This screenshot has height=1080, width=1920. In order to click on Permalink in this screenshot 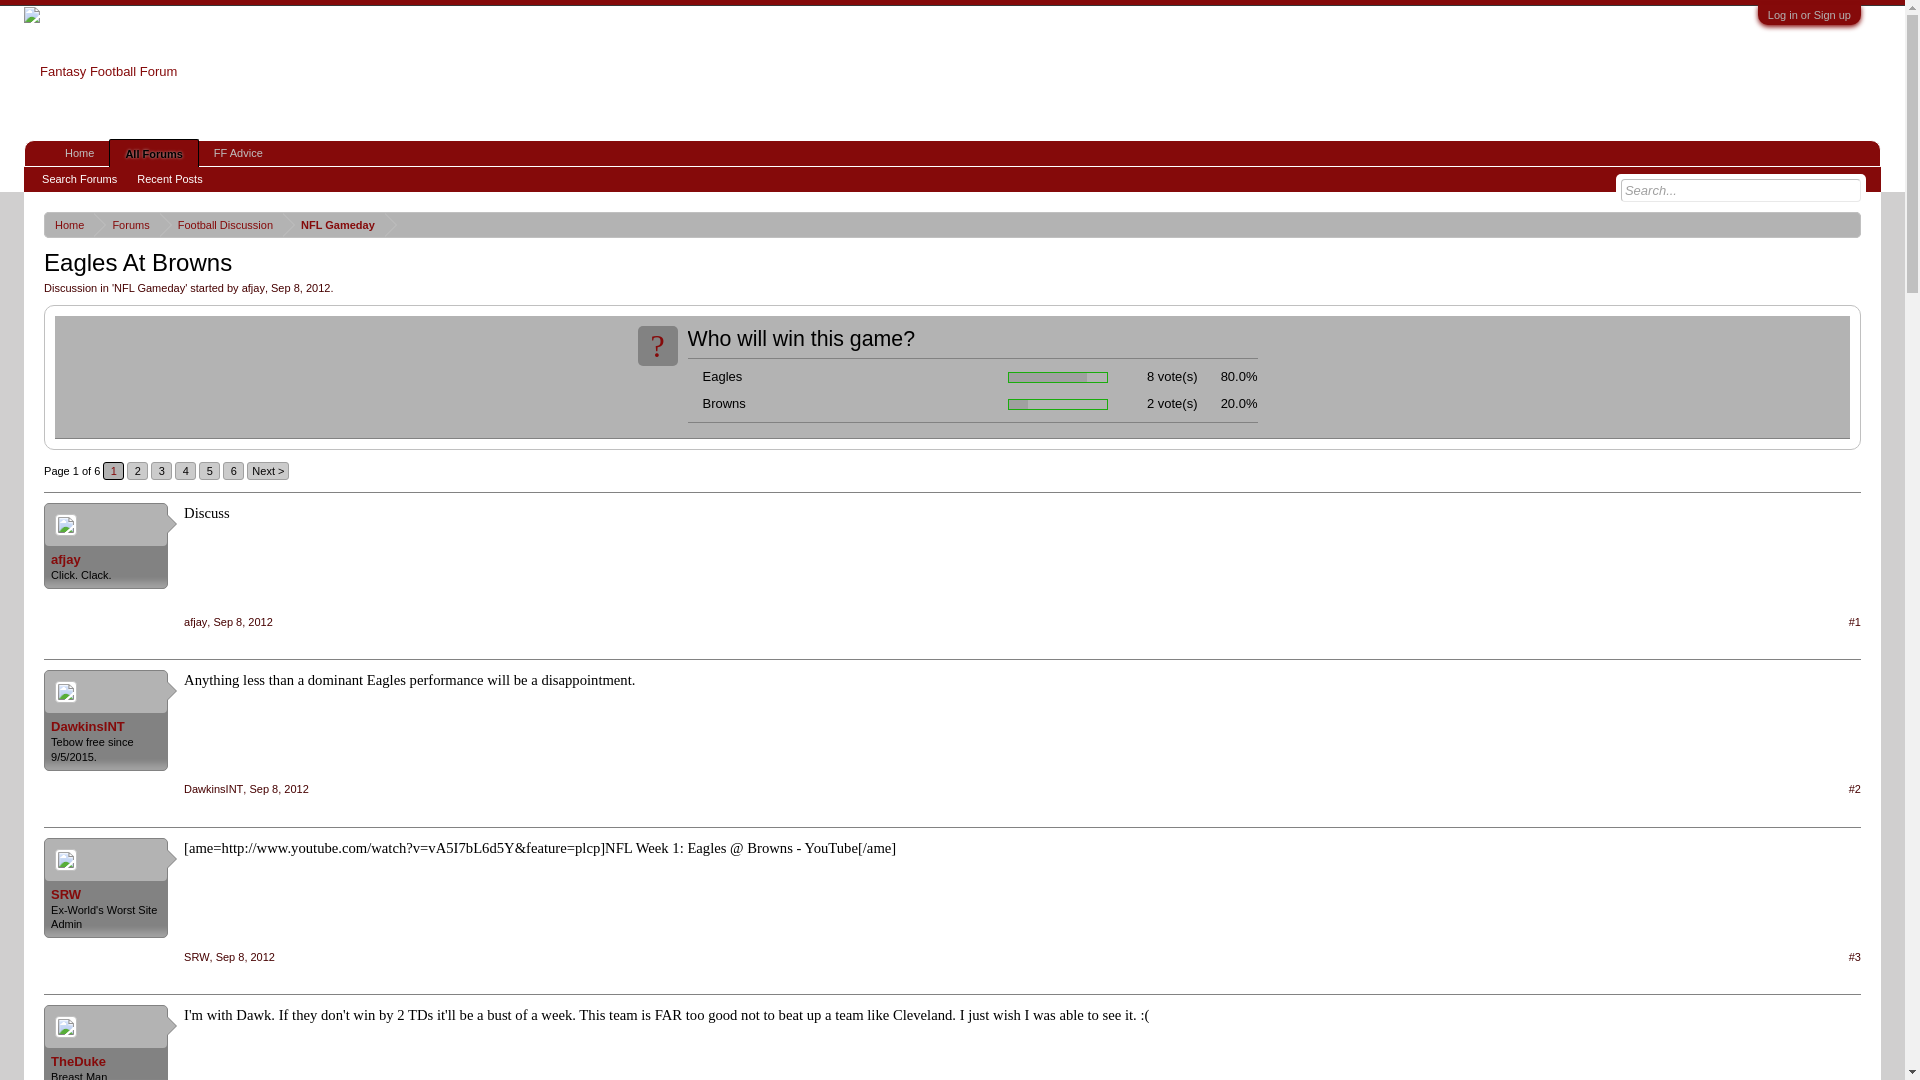, I will do `click(242, 621)`.